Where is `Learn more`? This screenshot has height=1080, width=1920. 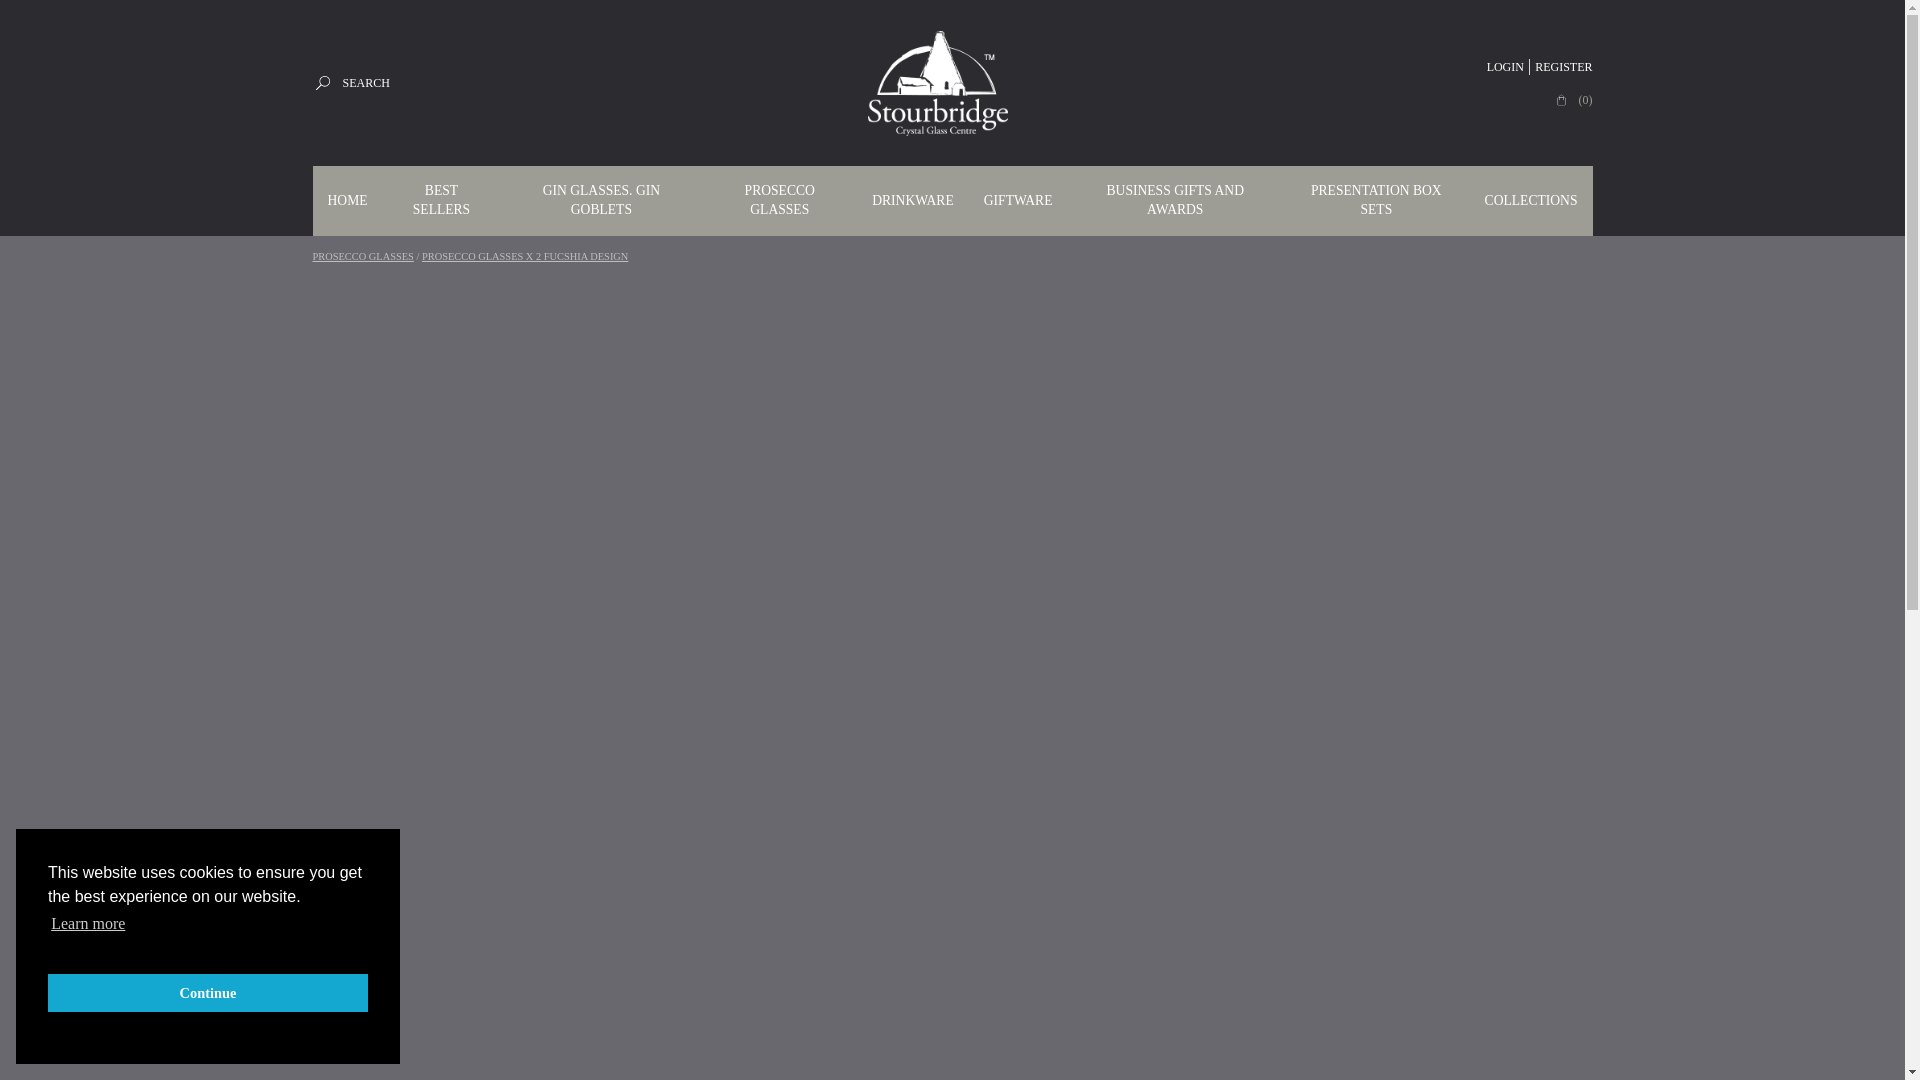
Learn more is located at coordinates (88, 924).